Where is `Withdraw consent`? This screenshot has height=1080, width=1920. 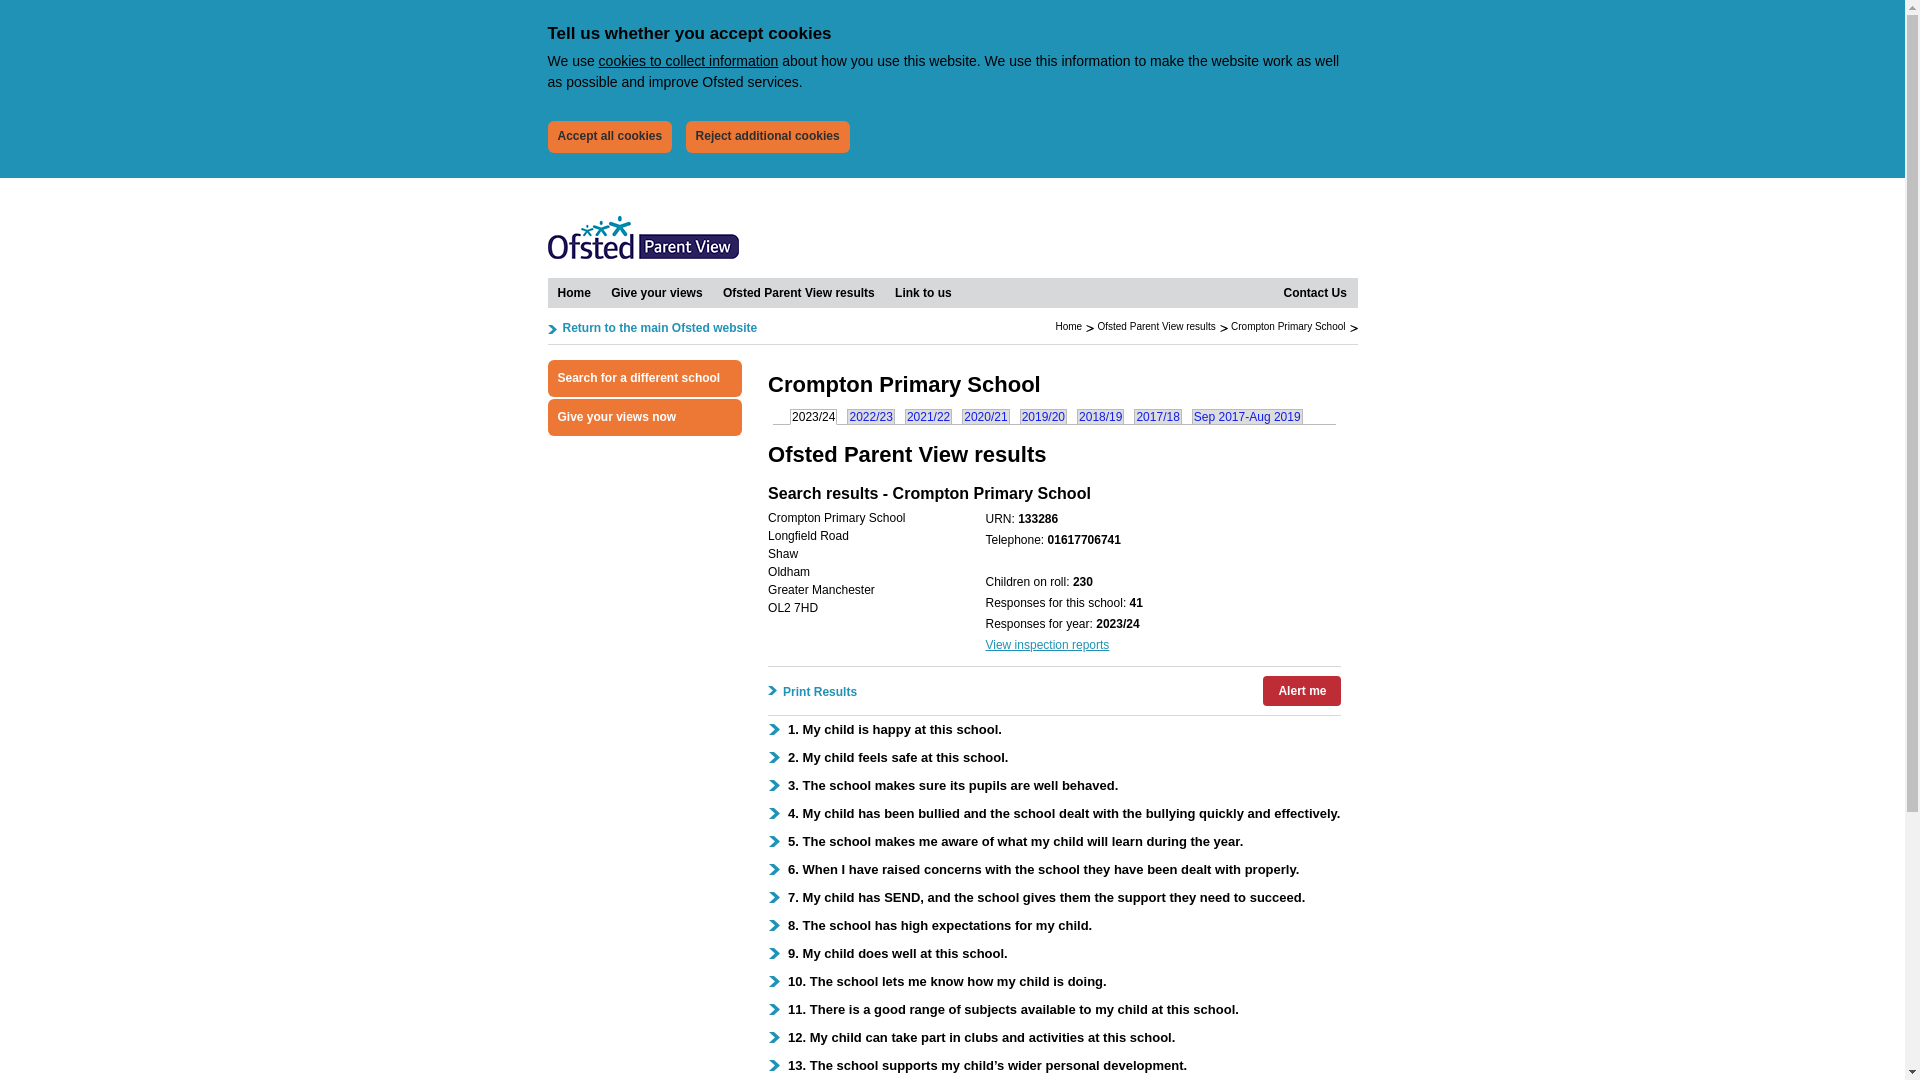
Withdraw consent is located at coordinates (694, 124).